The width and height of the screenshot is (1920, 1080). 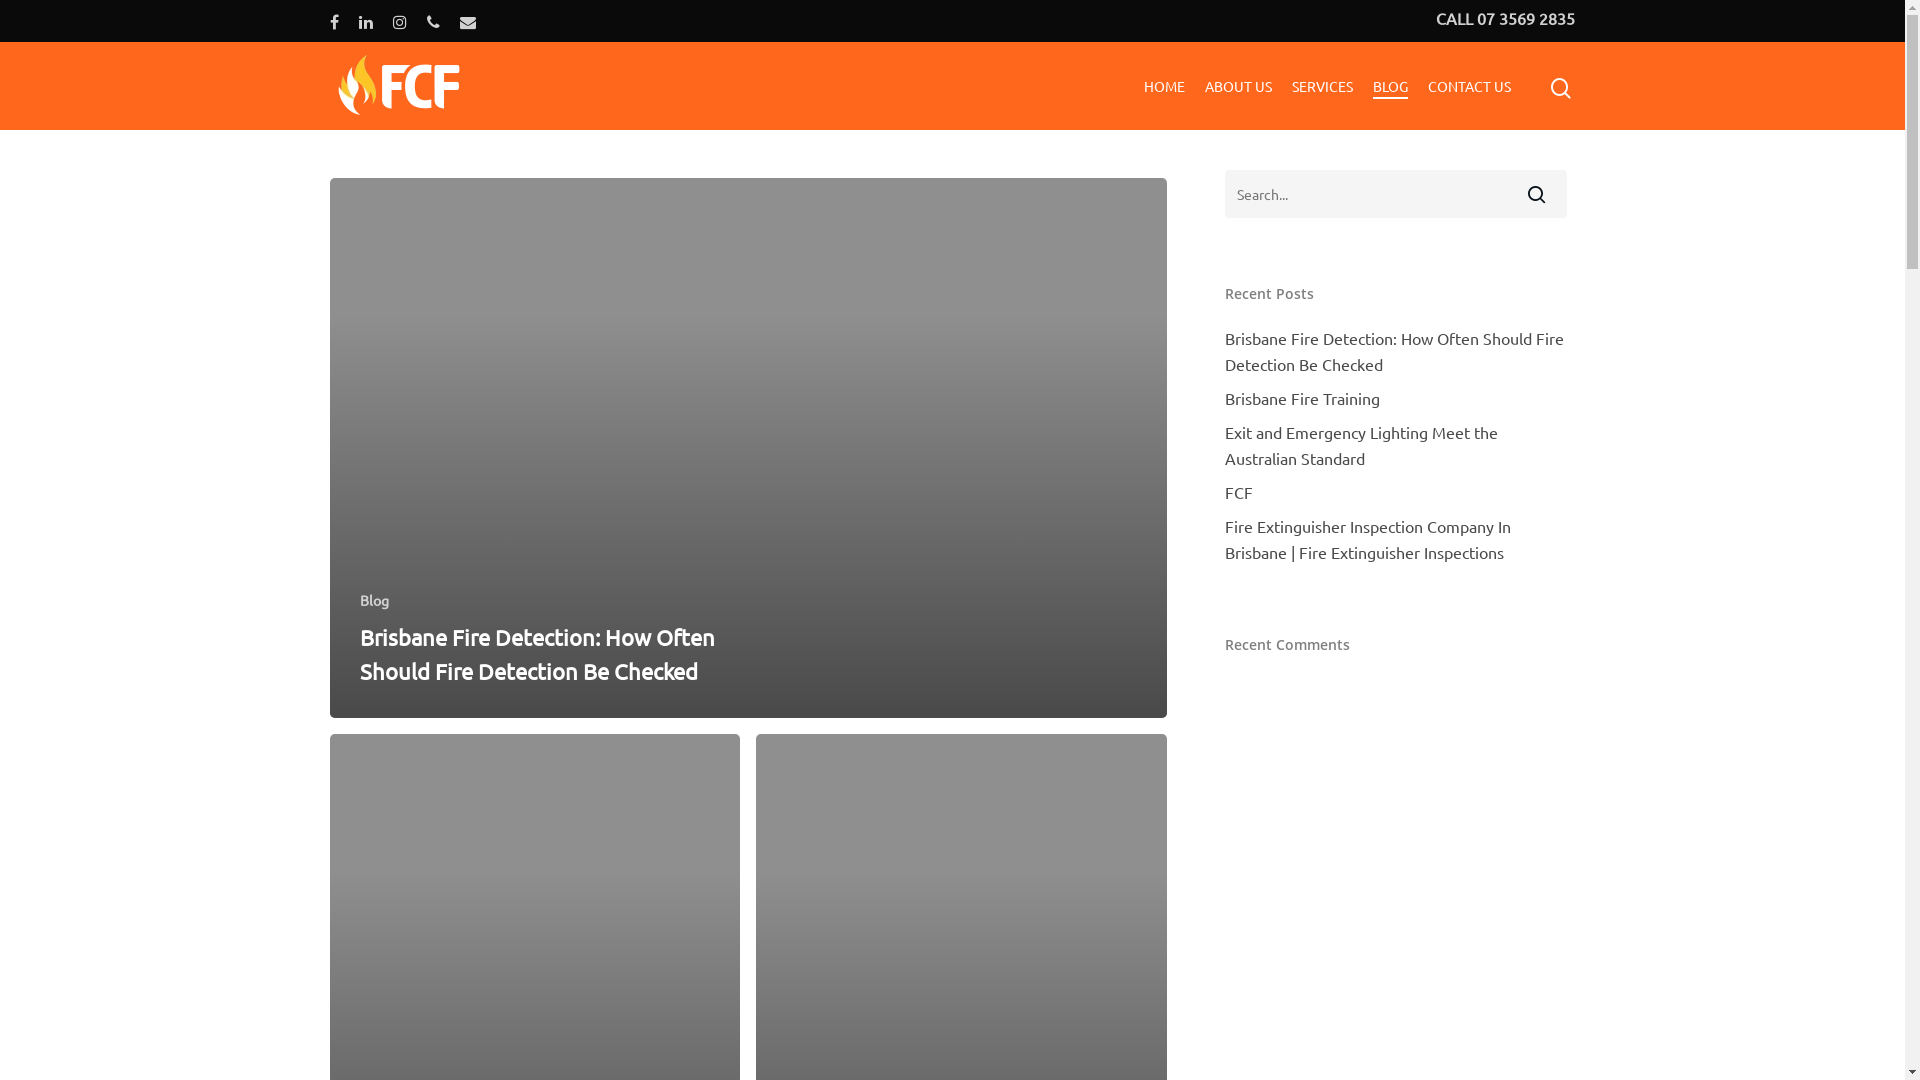 What do you see at coordinates (1390, 86) in the screenshot?
I see `BLOG` at bounding box center [1390, 86].